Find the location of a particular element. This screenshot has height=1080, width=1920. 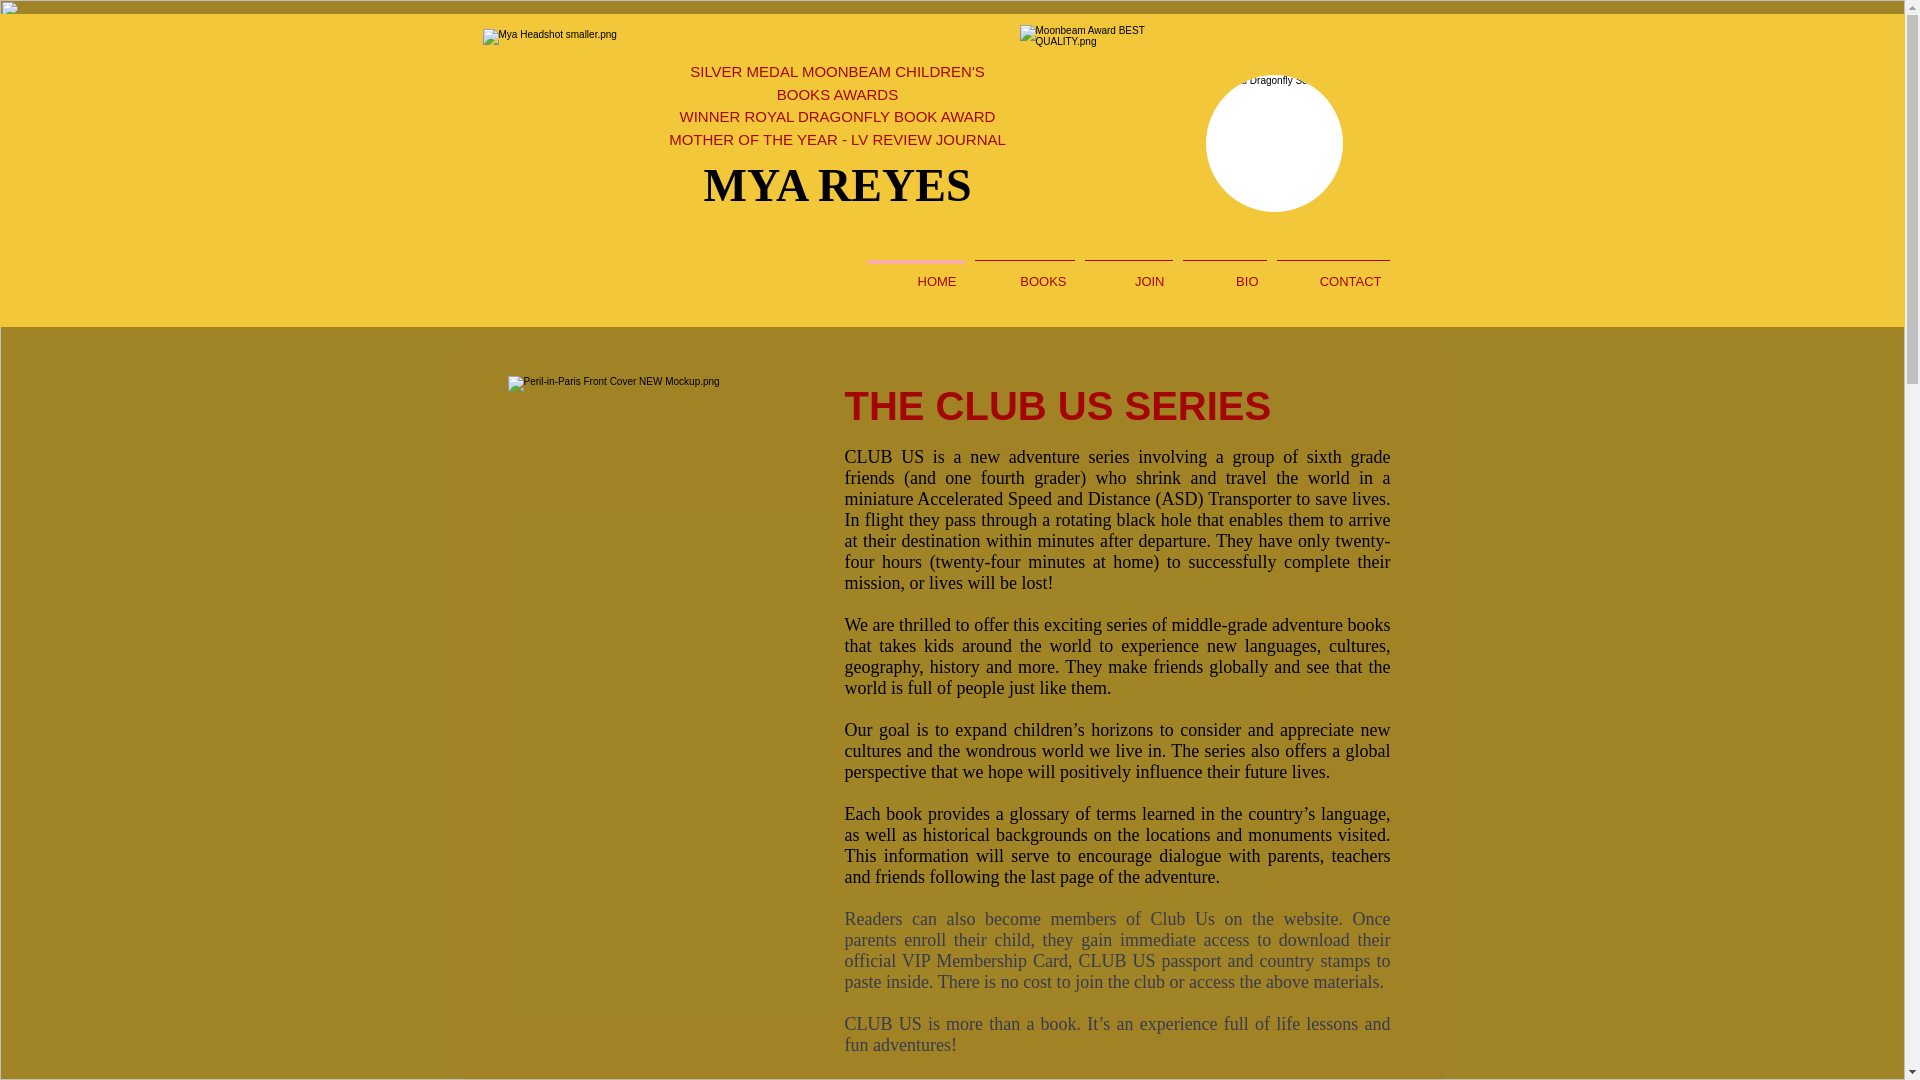

BOOKS is located at coordinates (1024, 272).